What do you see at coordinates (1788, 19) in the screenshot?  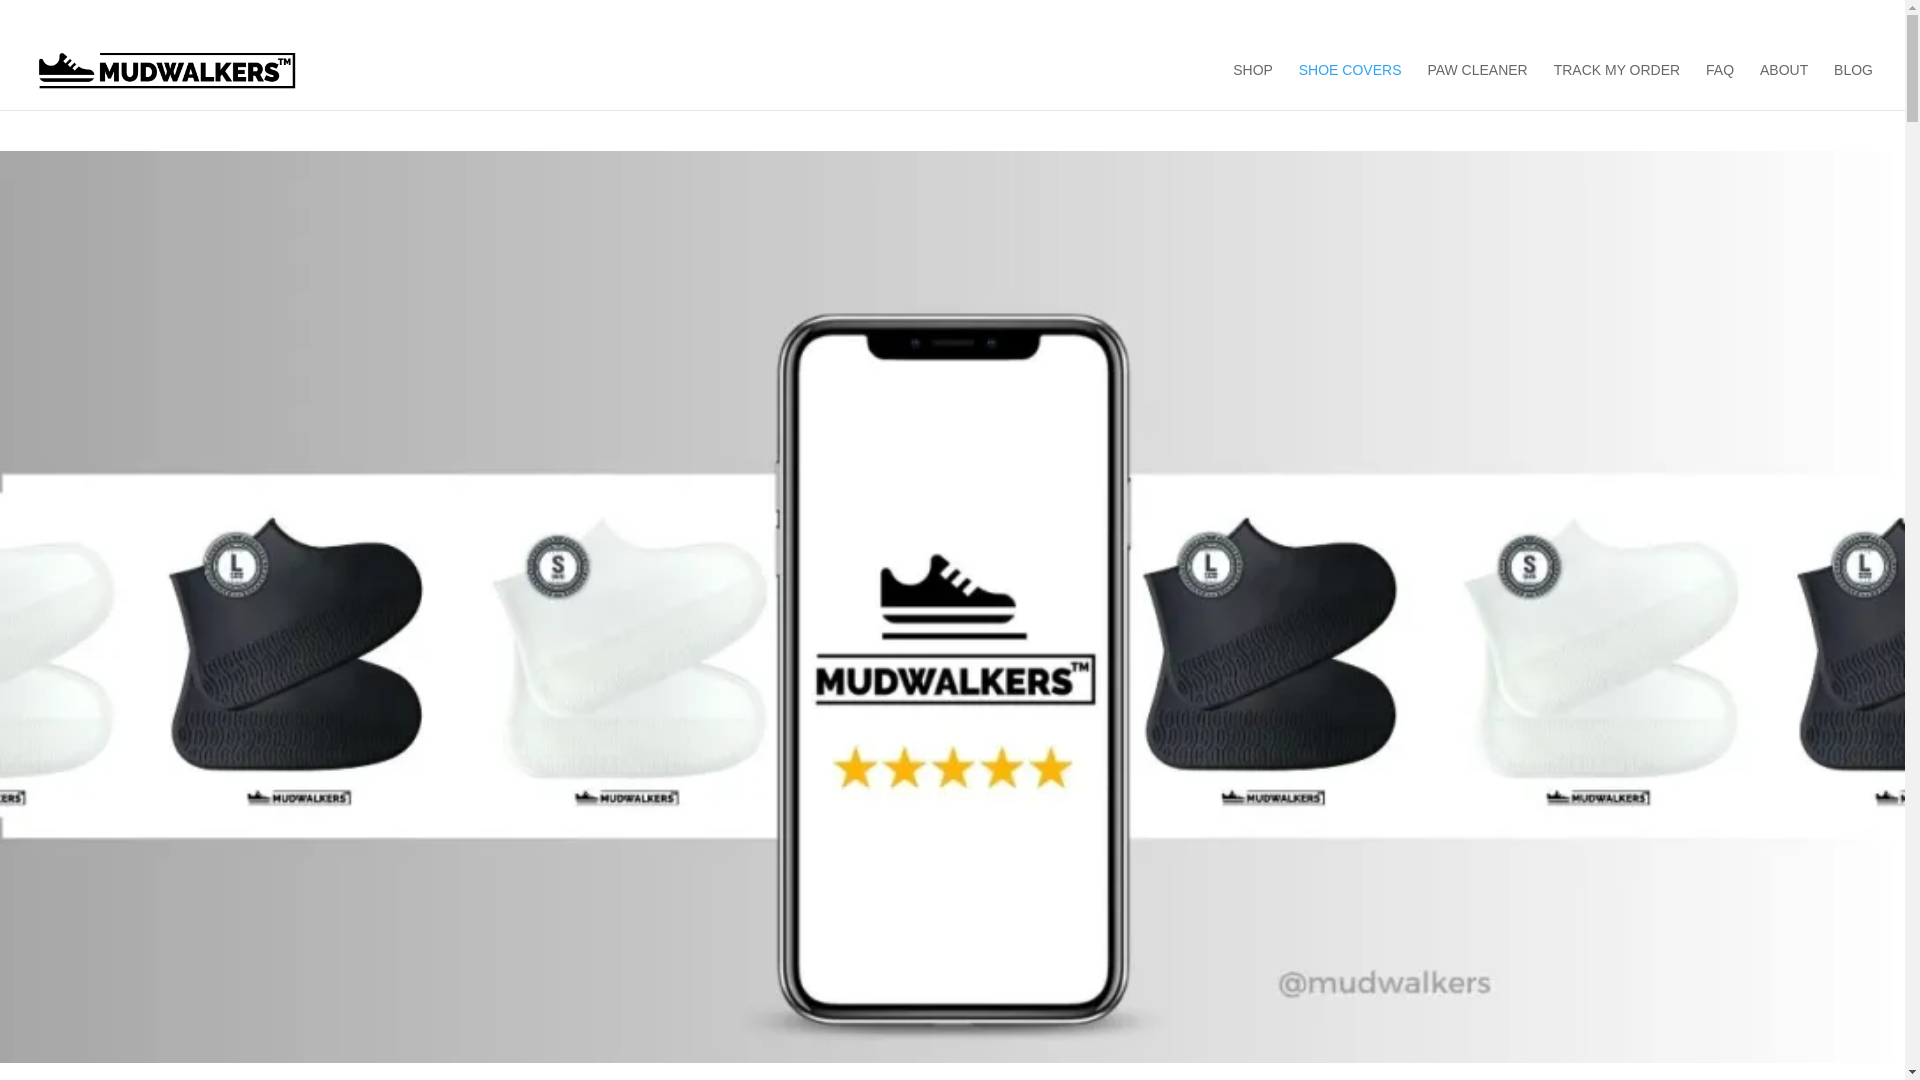 I see `FAQ` at bounding box center [1788, 19].